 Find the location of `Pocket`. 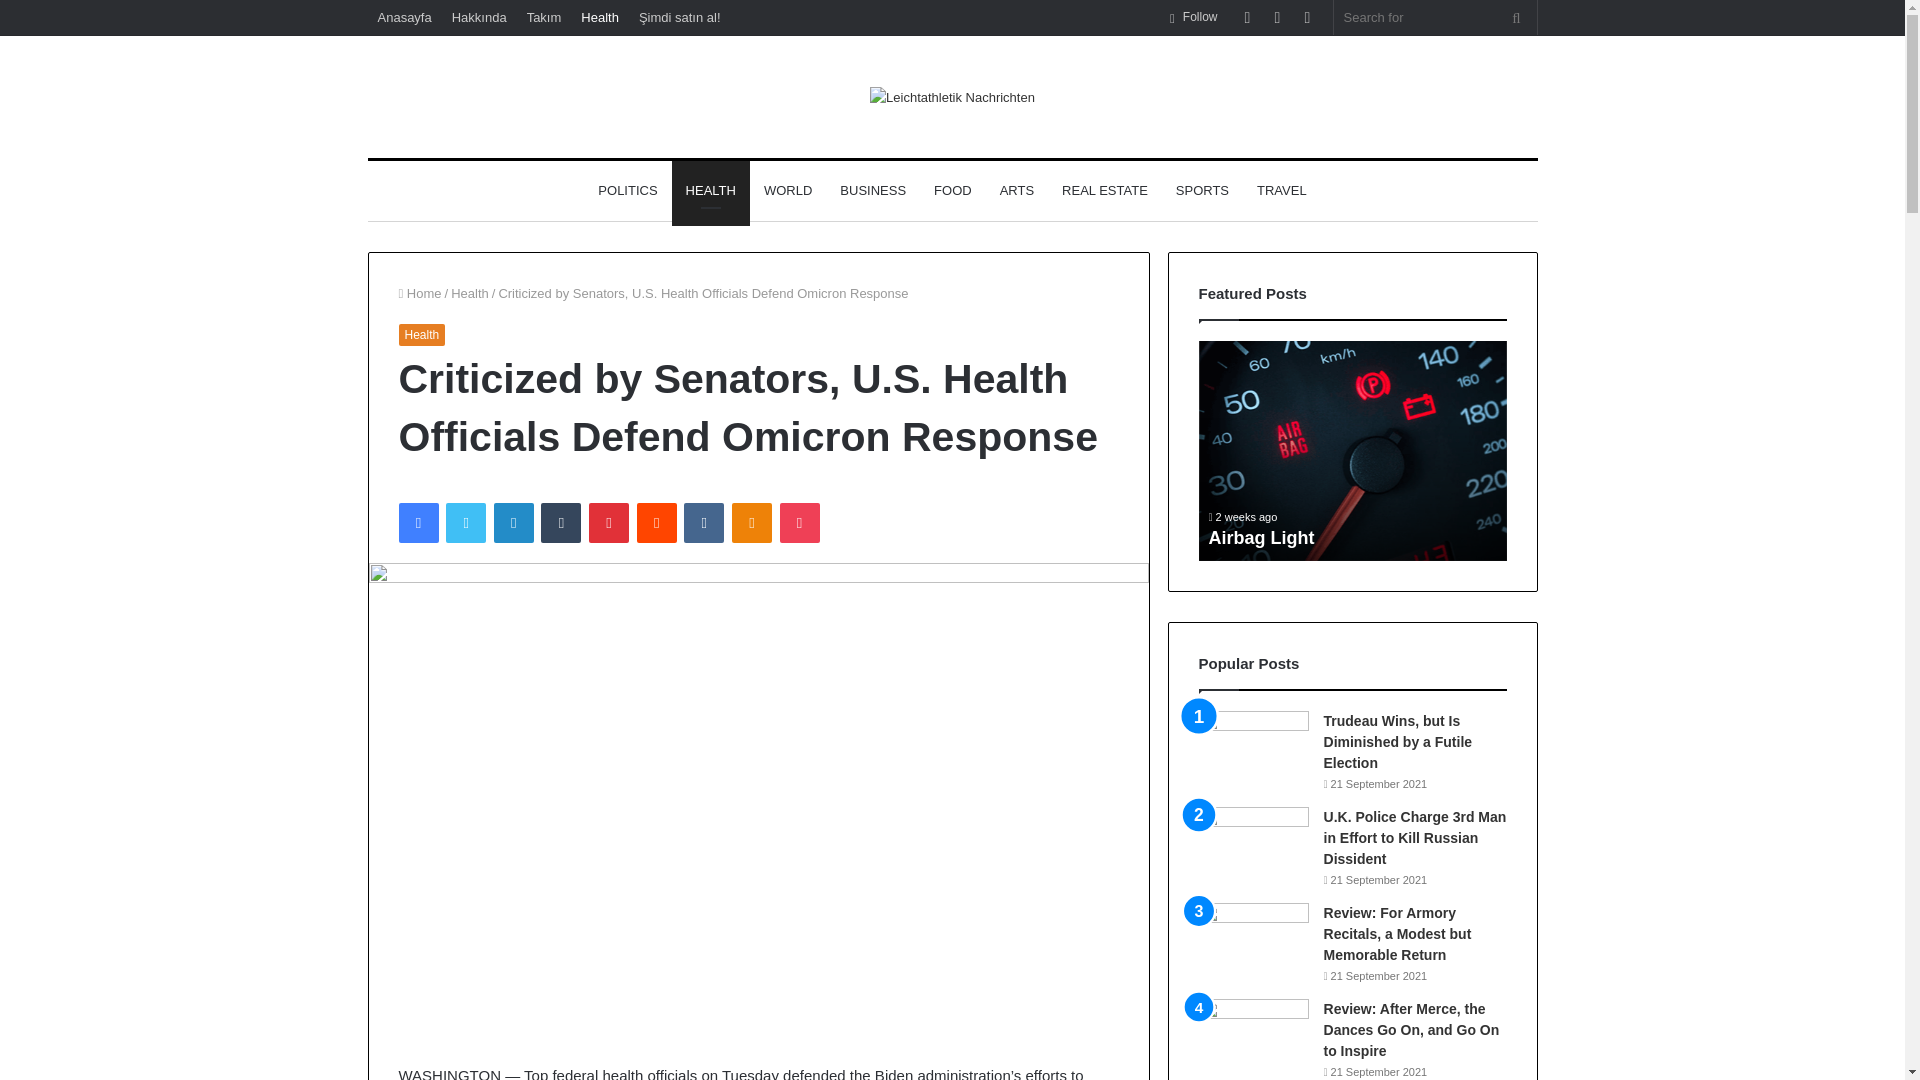

Pocket is located at coordinates (799, 523).